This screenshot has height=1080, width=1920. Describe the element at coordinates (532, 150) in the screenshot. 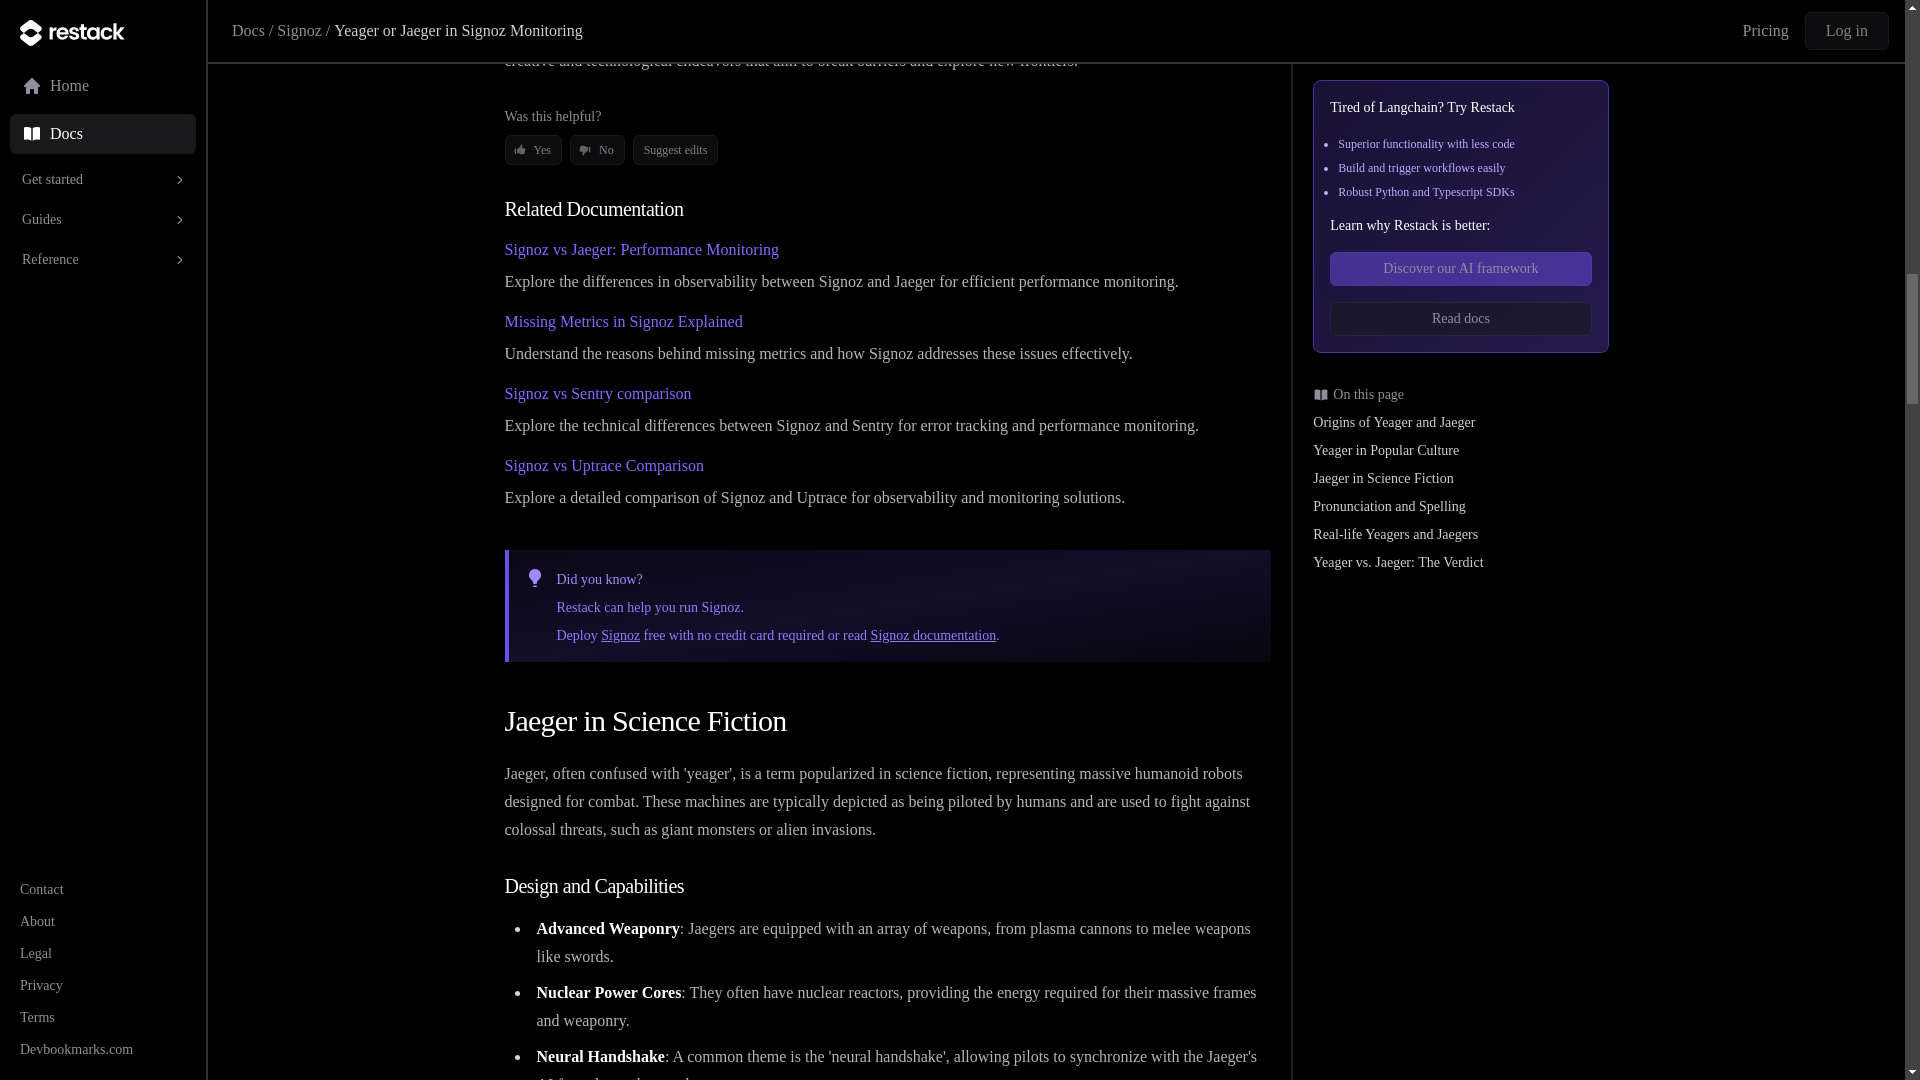

I see `Yes` at that location.